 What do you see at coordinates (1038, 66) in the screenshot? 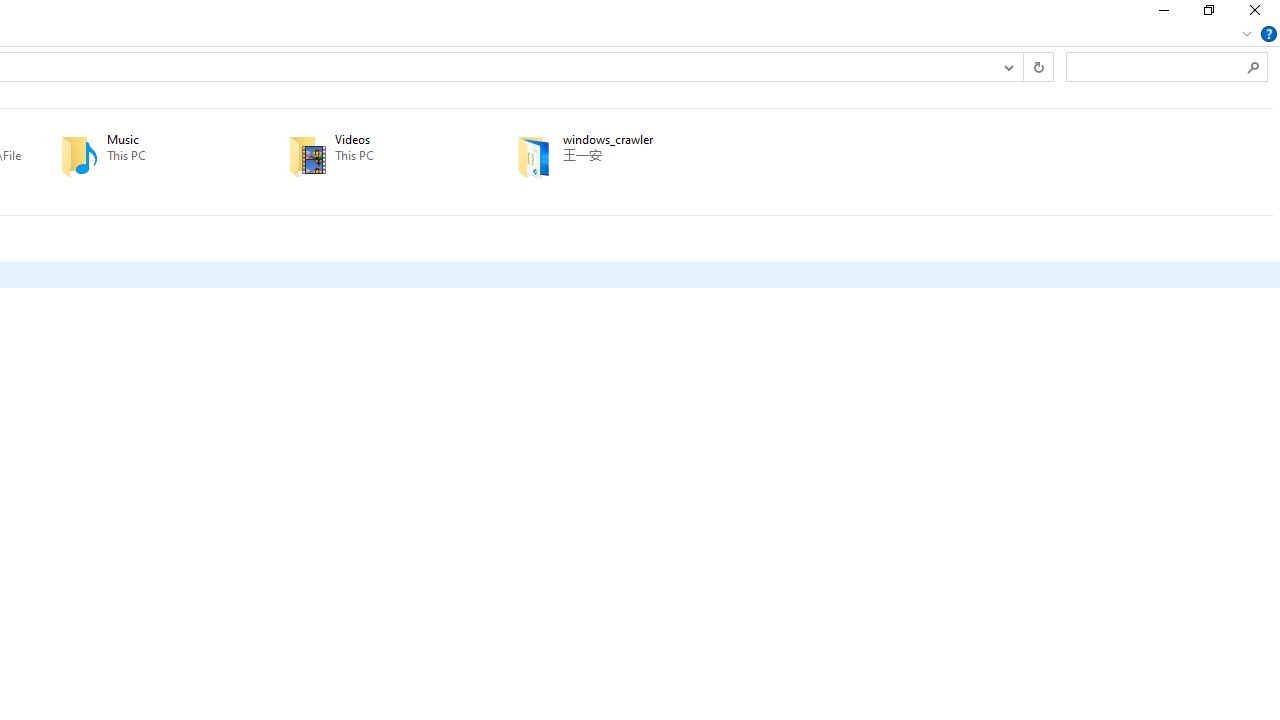
I see `Refresh "Quick access" (F5)` at bounding box center [1038, 66].